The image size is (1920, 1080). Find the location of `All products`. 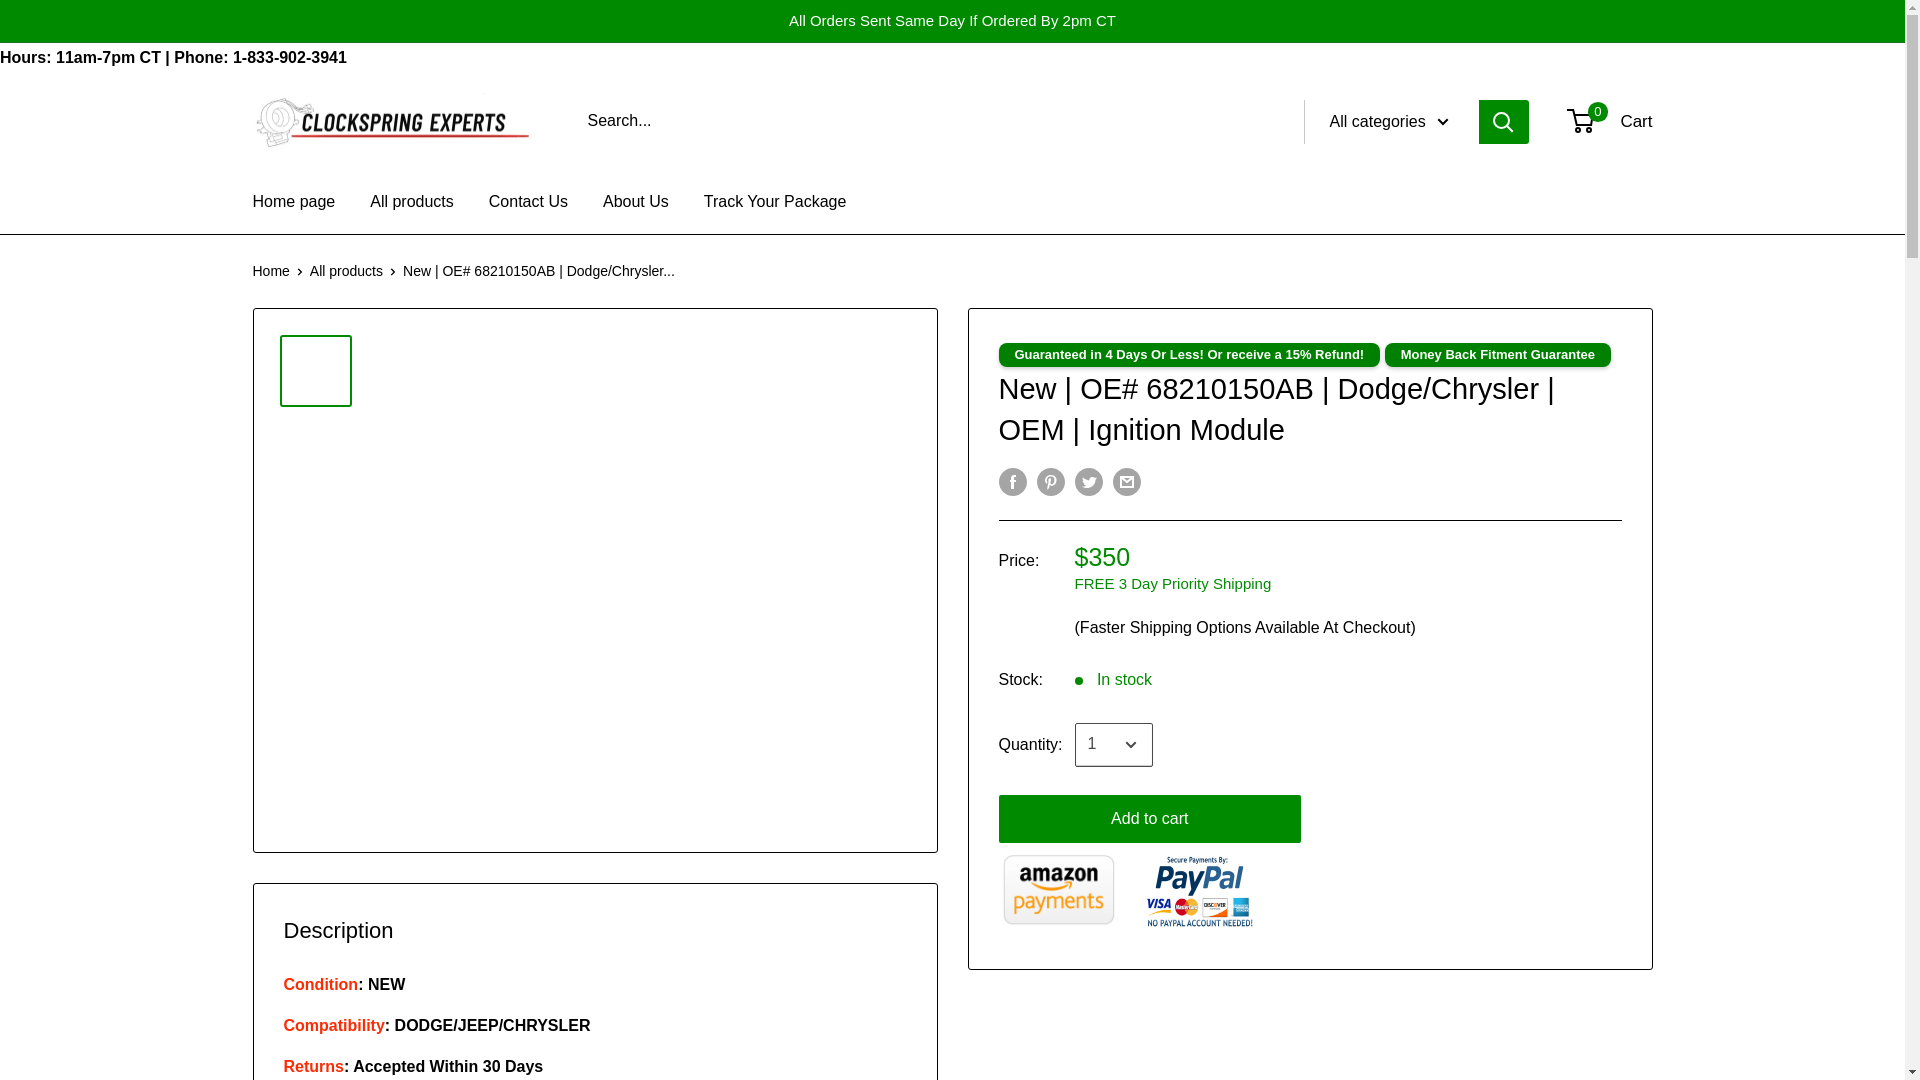

All products is located at coordinates (346, 270).